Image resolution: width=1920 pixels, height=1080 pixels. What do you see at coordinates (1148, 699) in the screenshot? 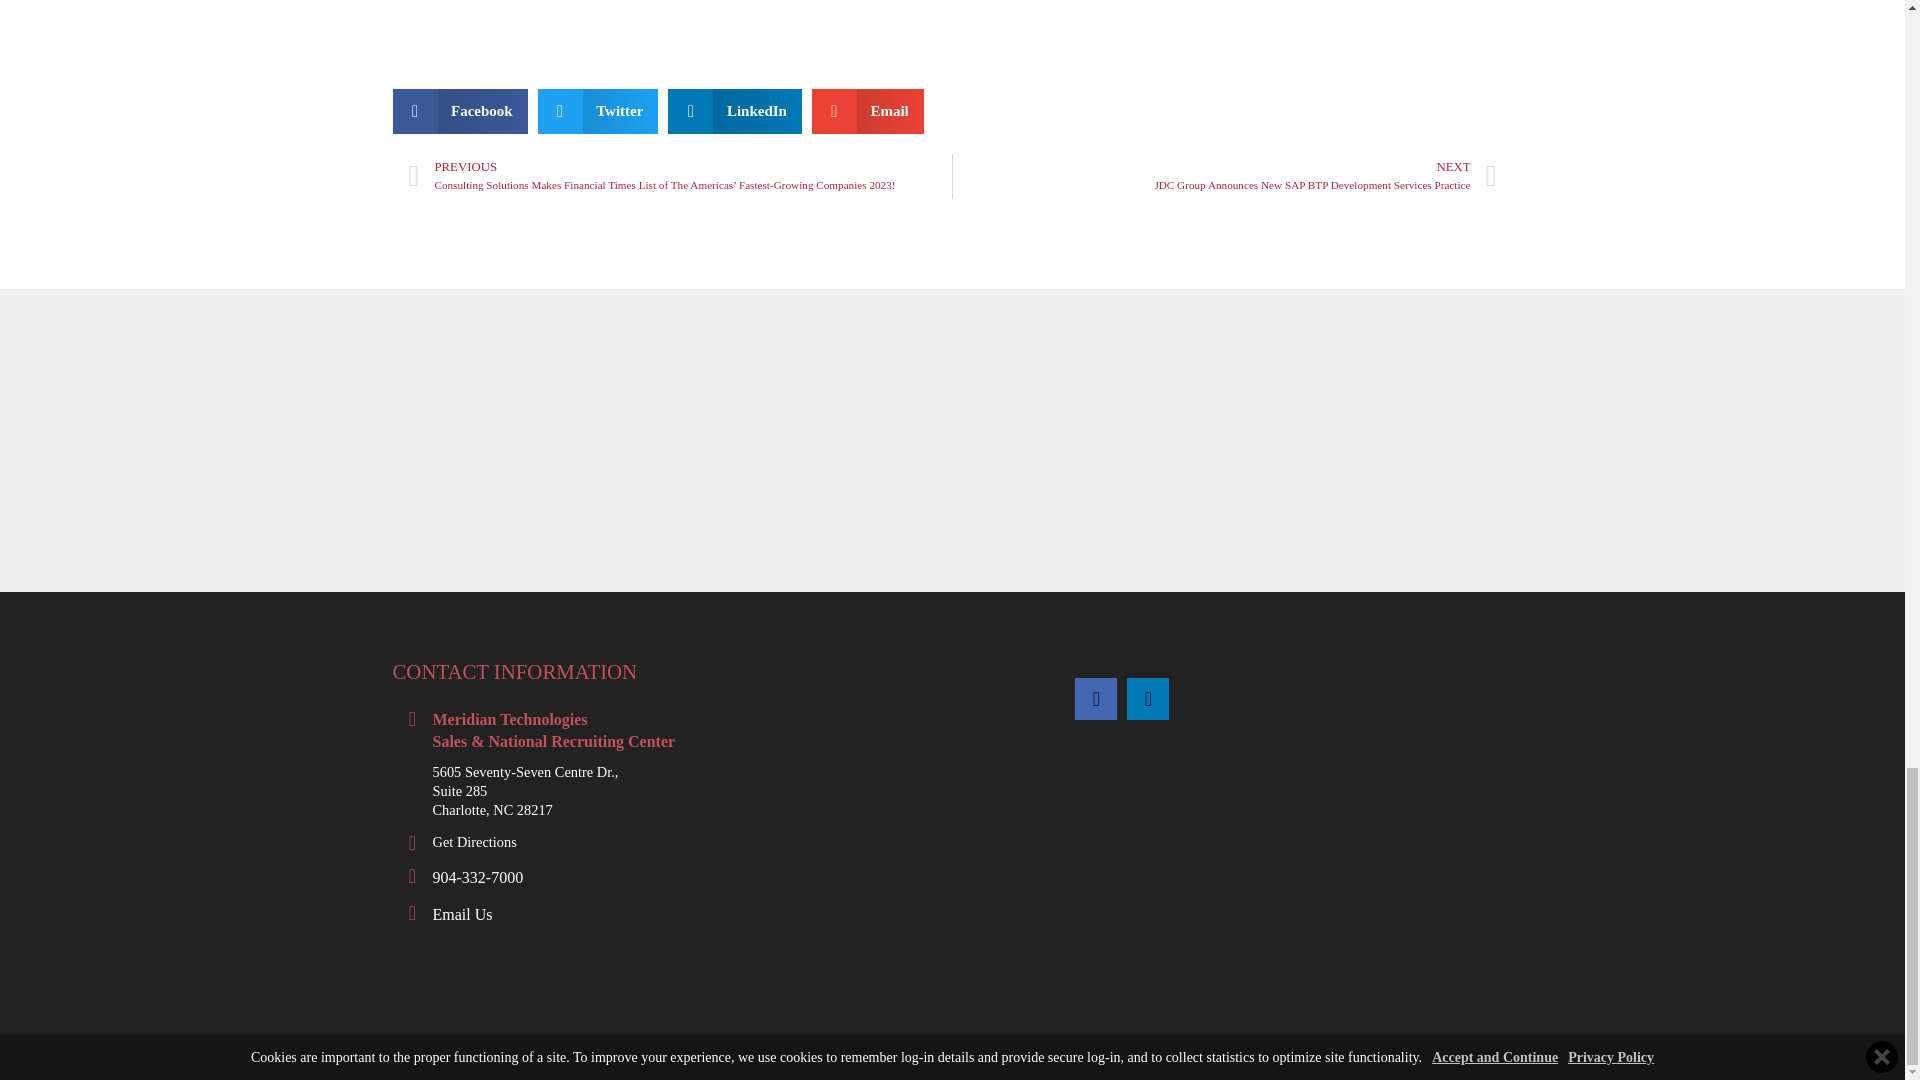
I see `Connect with Meridian Technologies on LinkedIn` at bounding box center [1148, 699].